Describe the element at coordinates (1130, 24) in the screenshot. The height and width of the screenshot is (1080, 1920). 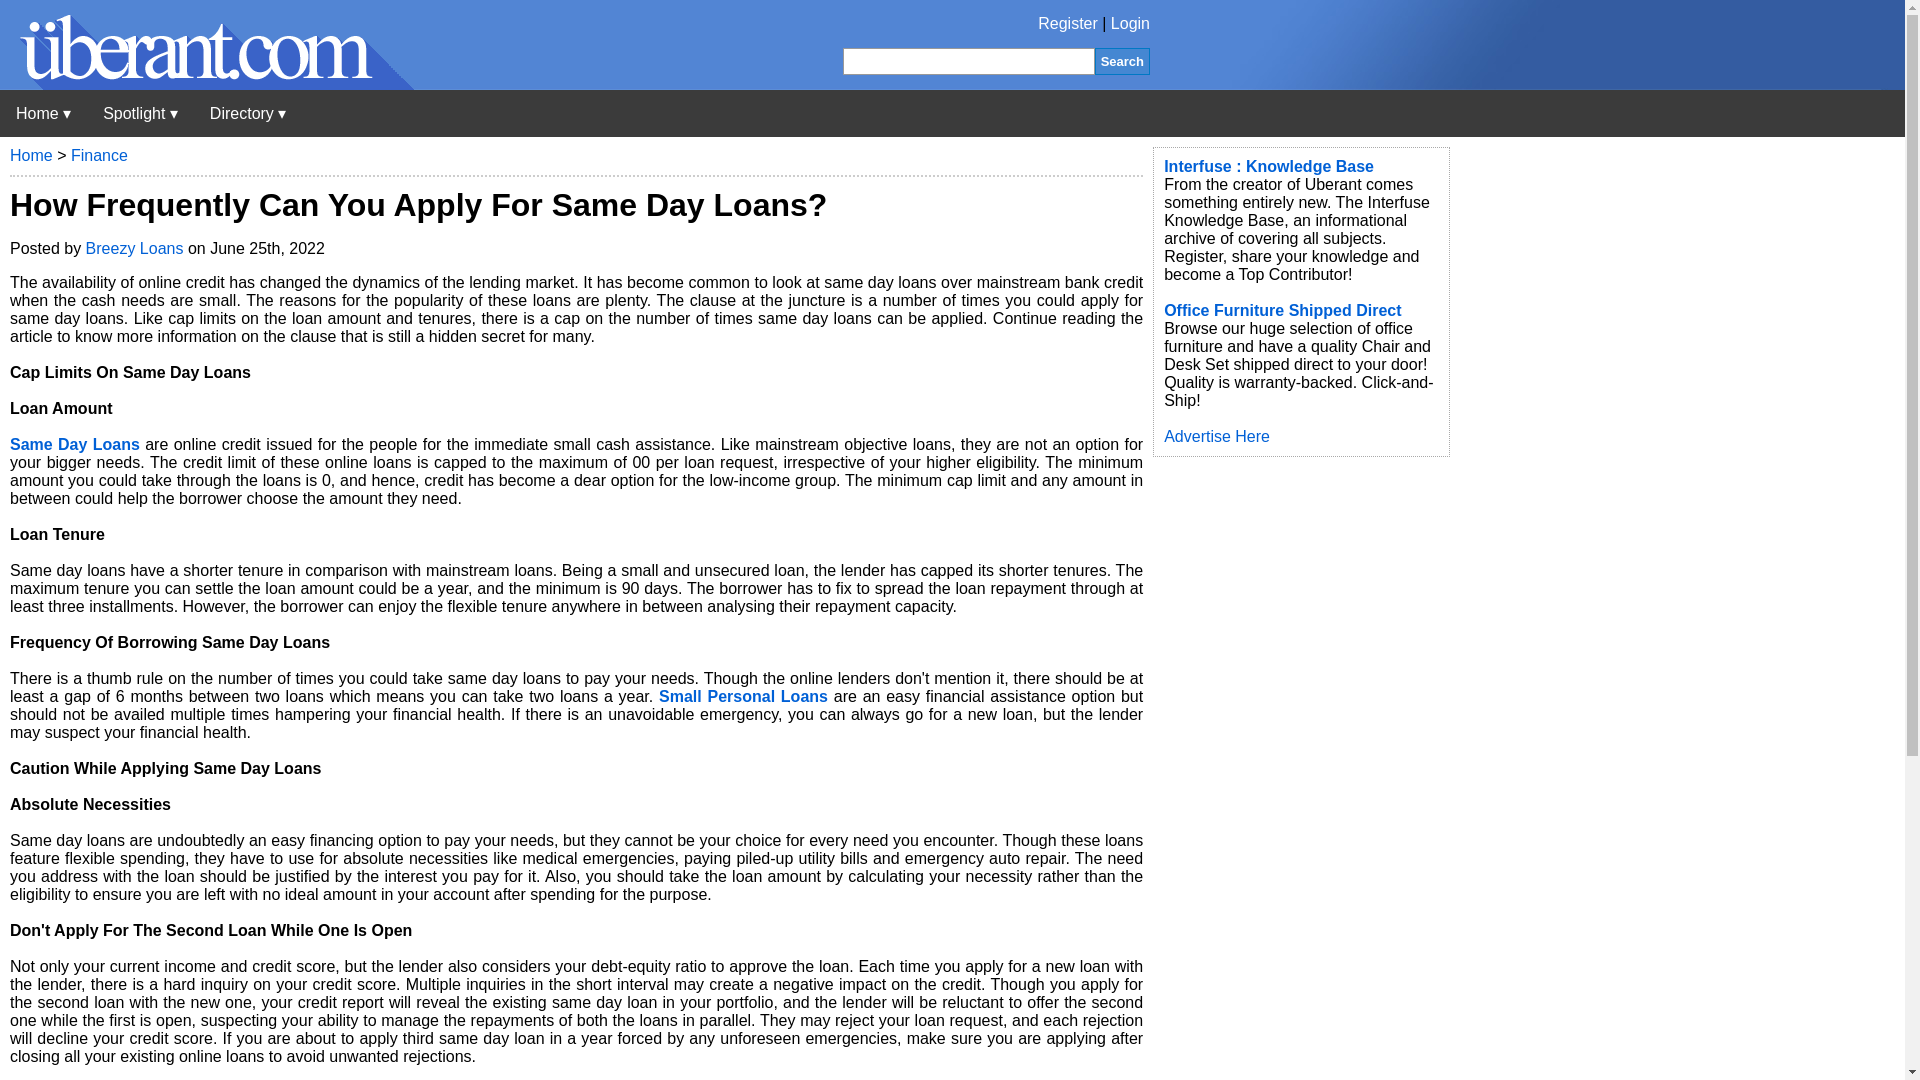
I see `Login` at that location.